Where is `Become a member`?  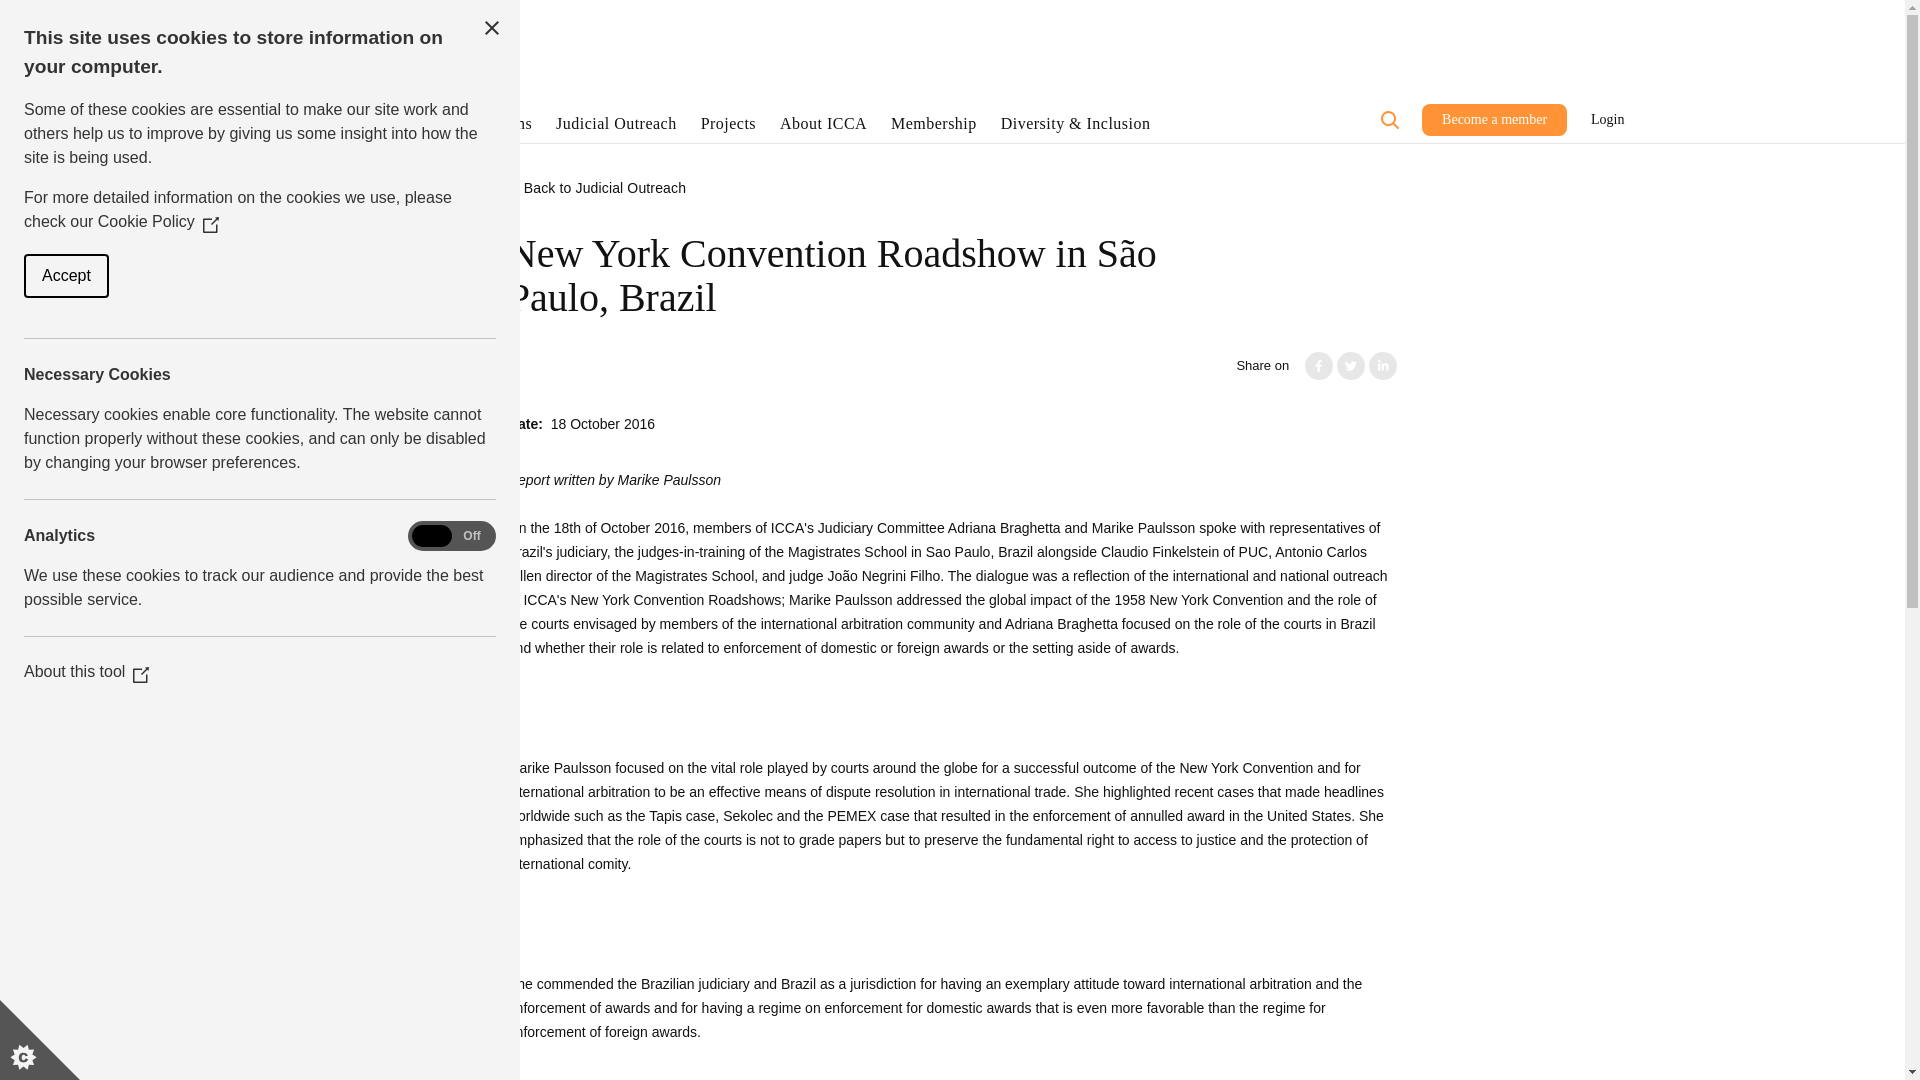 Become a member is located at coordinates (1494, 120).